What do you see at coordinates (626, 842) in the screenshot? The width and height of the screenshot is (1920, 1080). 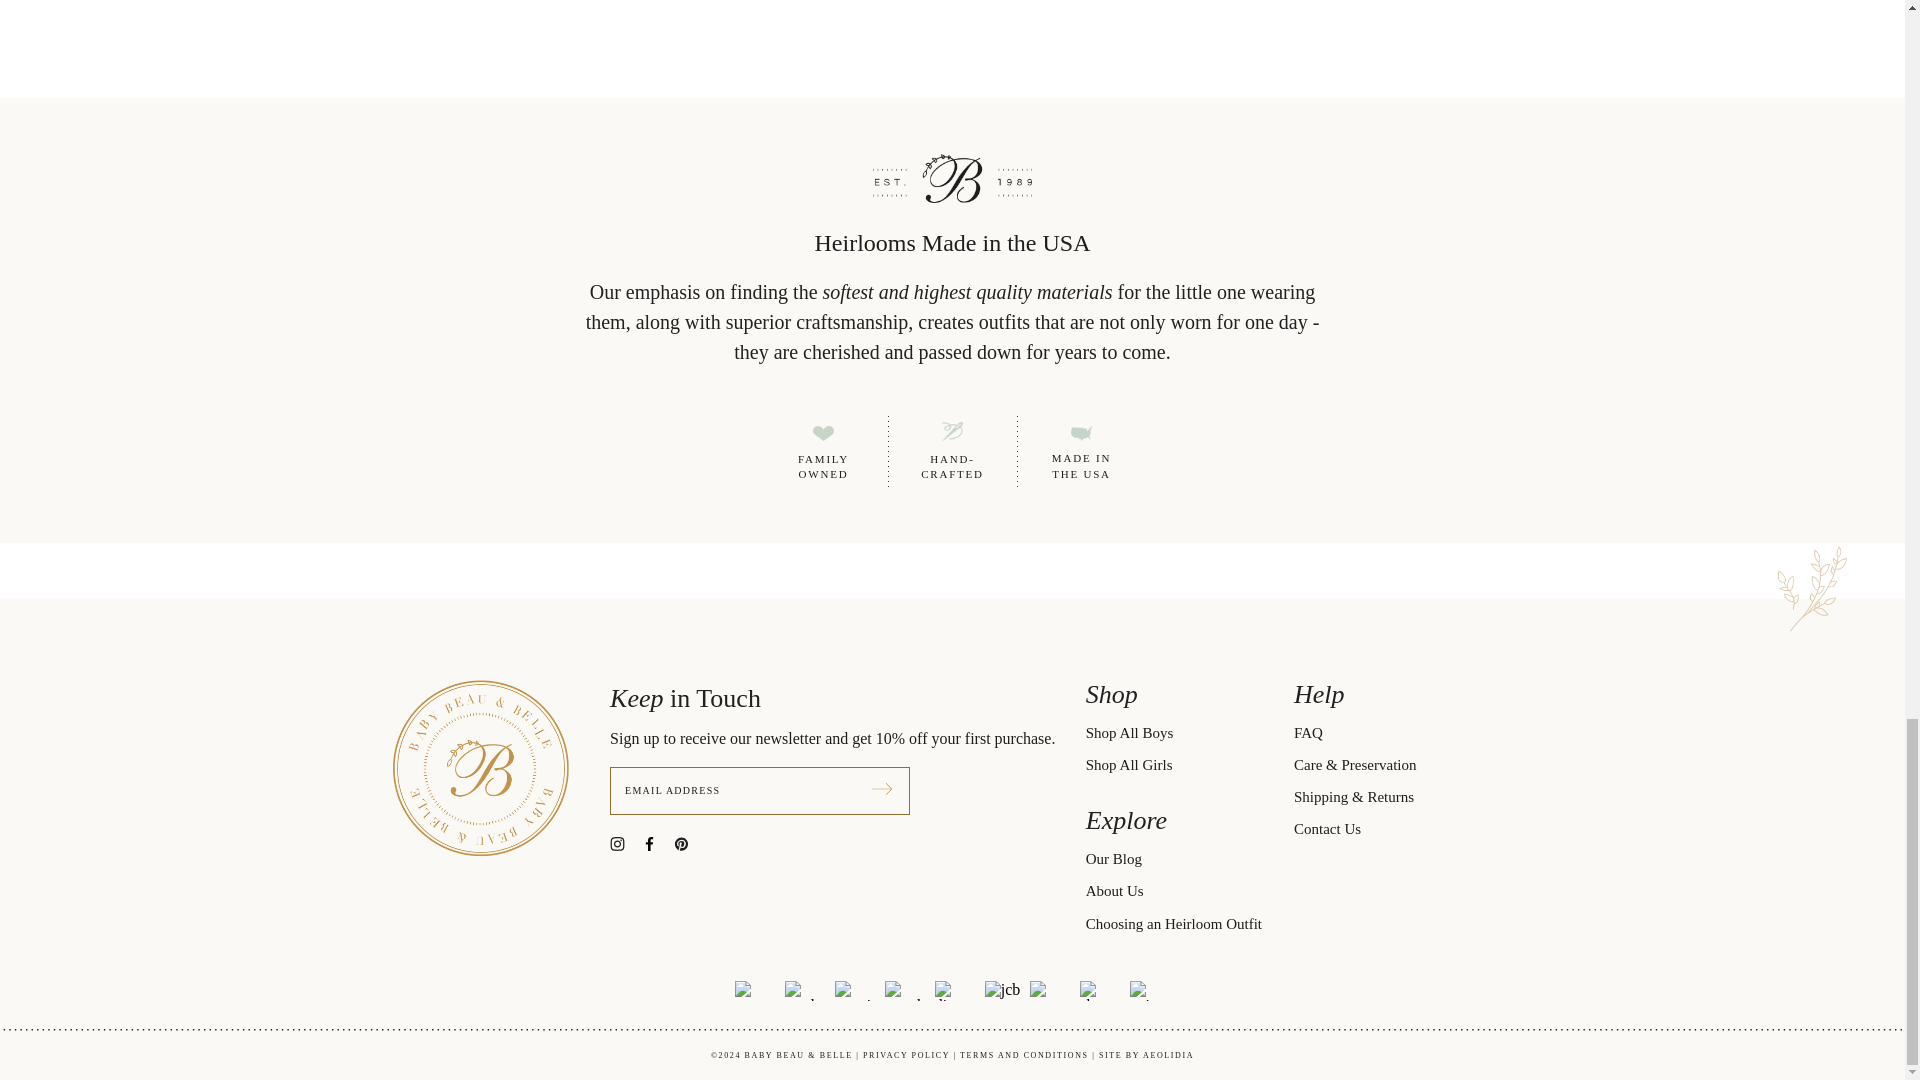 I see `Baby Beau and Belle on Instagram` at bounding box center [626, 842].